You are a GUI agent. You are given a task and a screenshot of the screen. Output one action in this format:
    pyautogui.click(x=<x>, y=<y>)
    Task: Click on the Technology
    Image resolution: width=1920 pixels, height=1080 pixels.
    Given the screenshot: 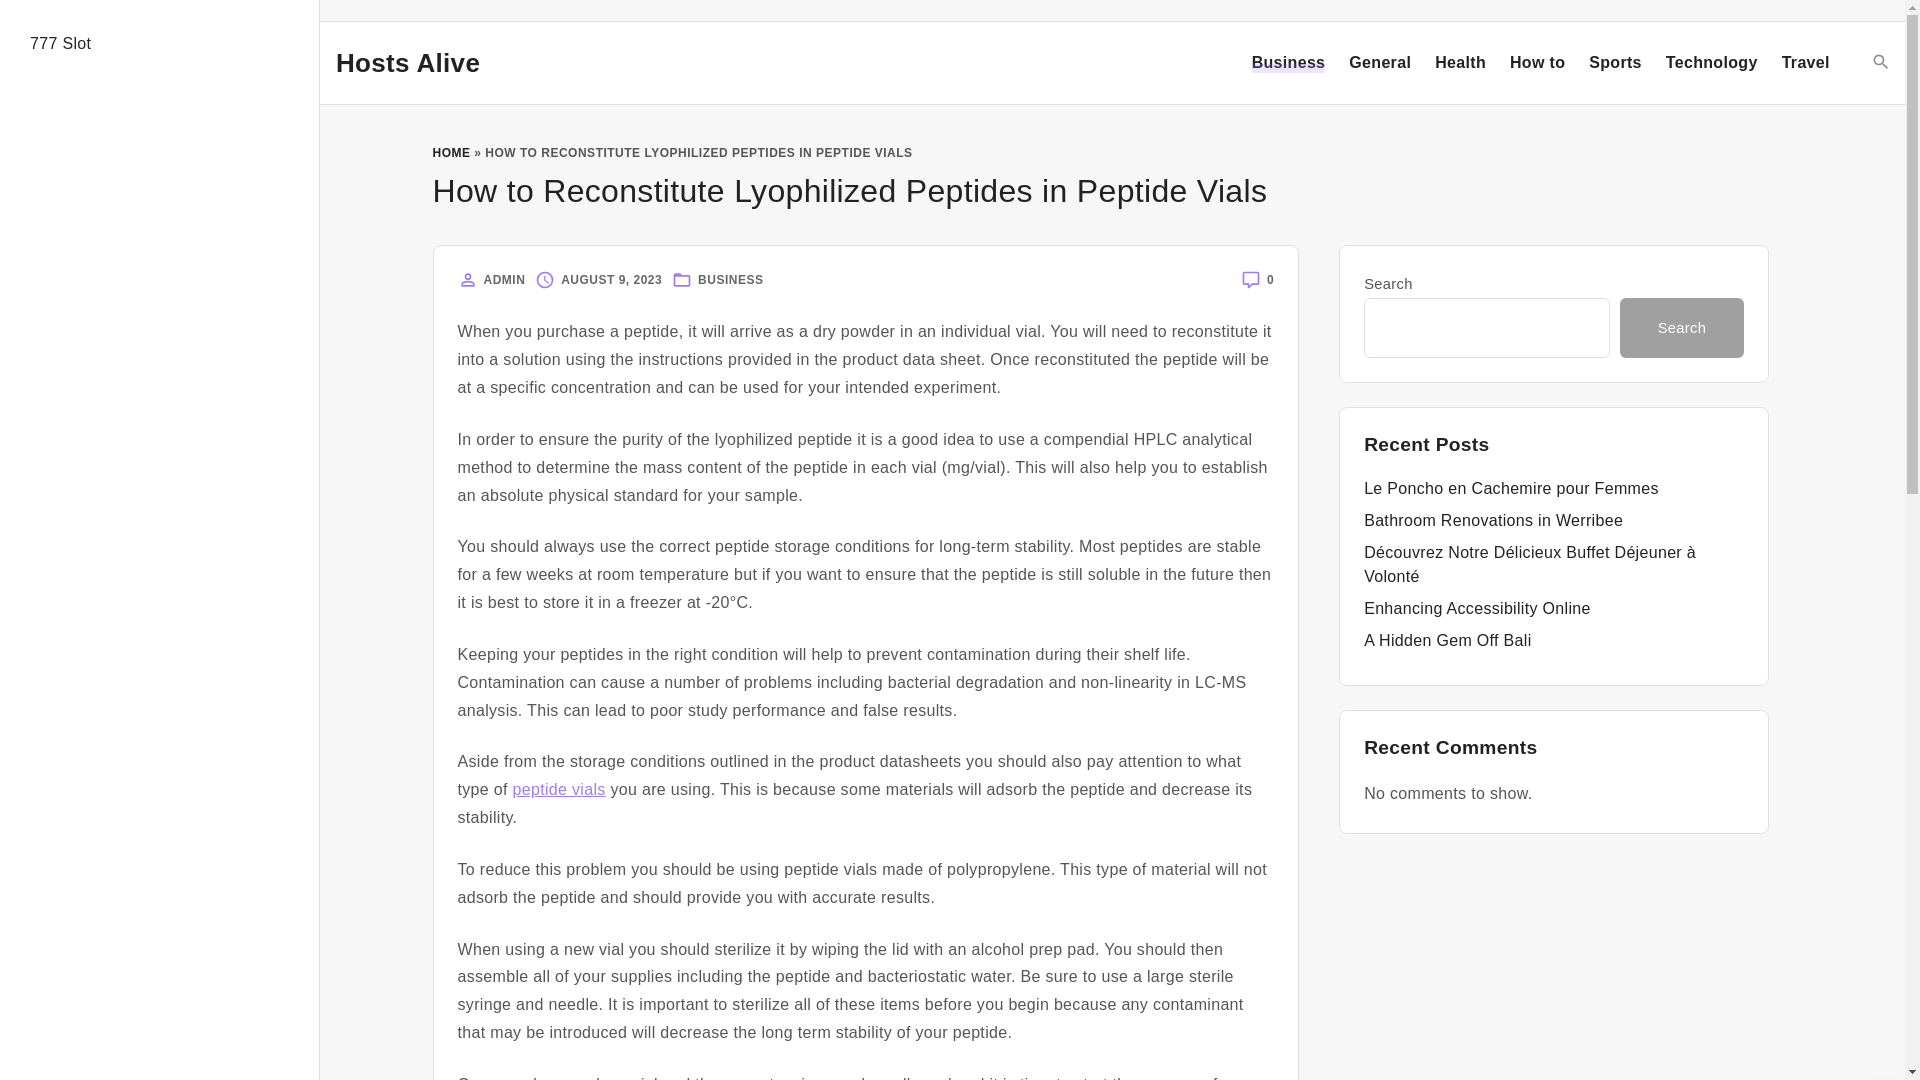 What is the action you would take?
    pyautogui.click(x=1712, y=62)
    